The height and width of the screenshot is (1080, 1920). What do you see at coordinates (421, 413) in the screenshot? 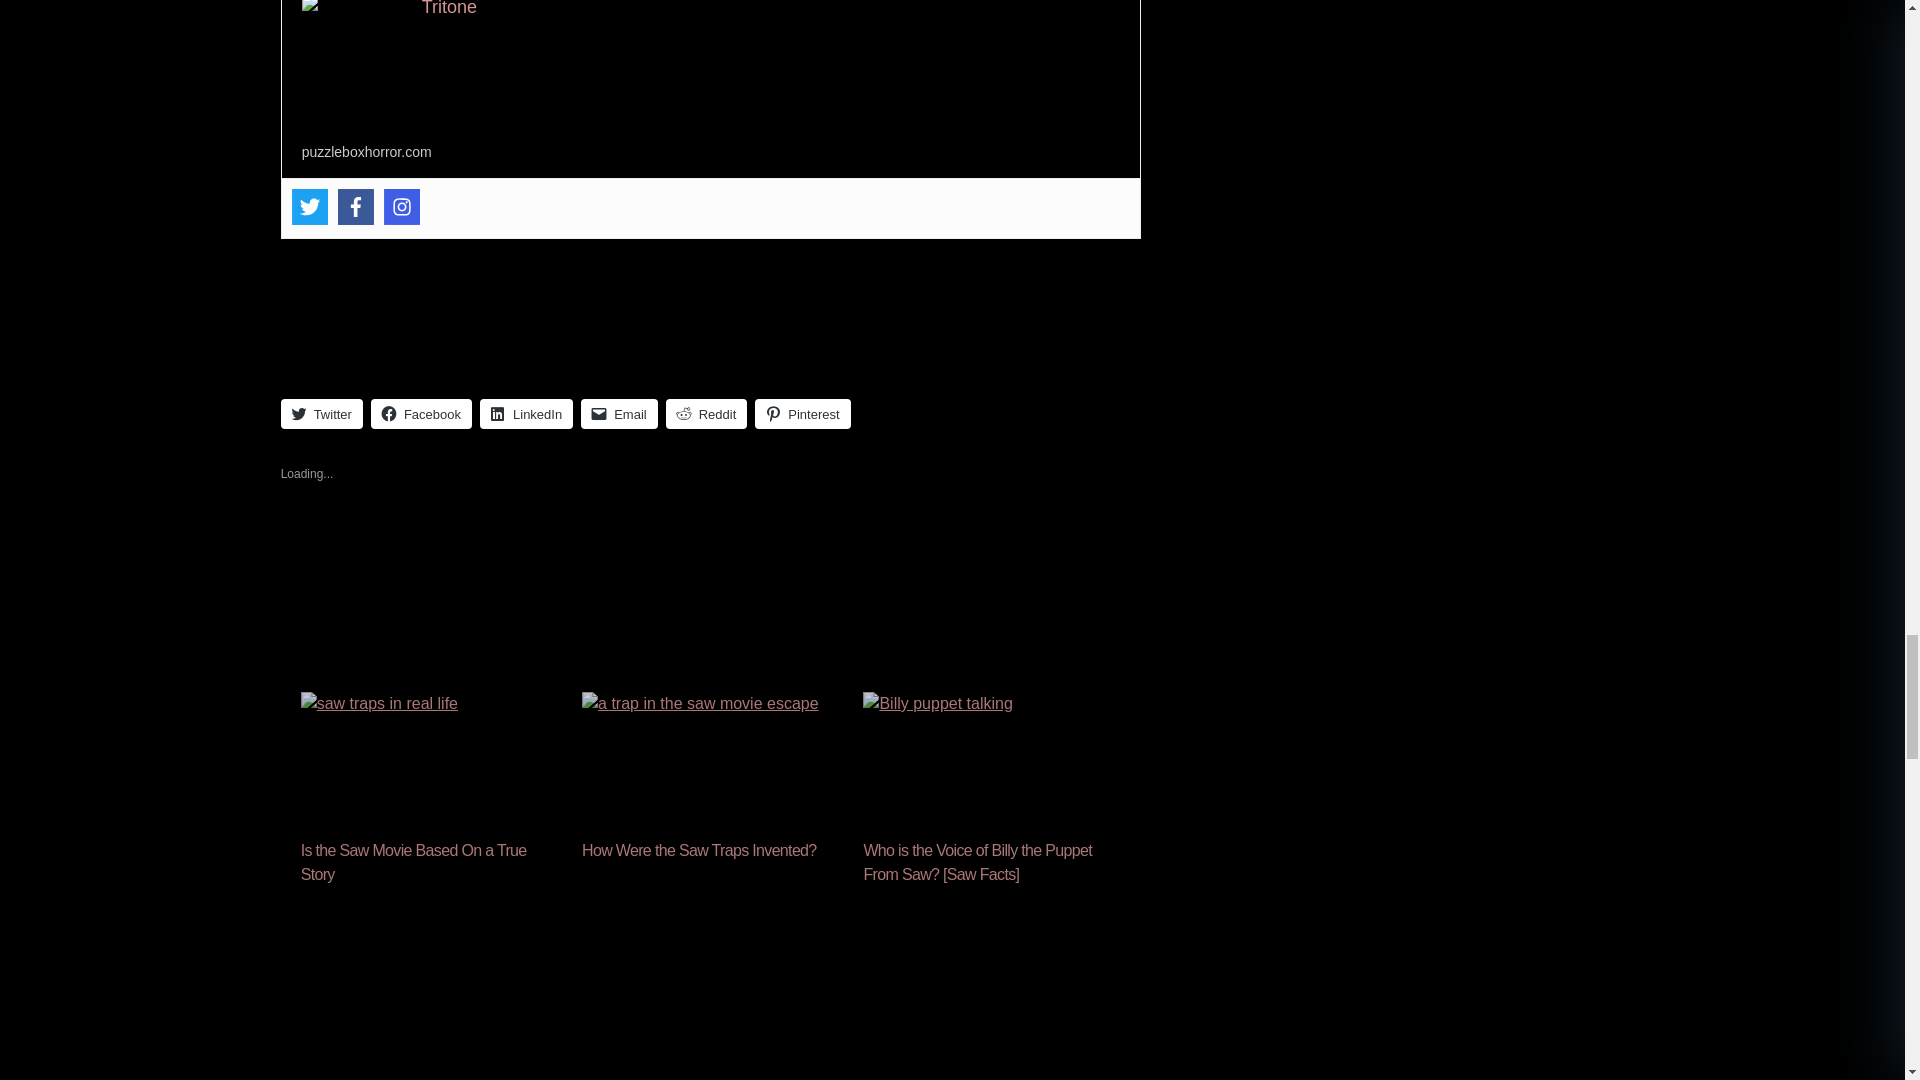
I see `Click to share on Facebook` at bounding box center [421, 413].